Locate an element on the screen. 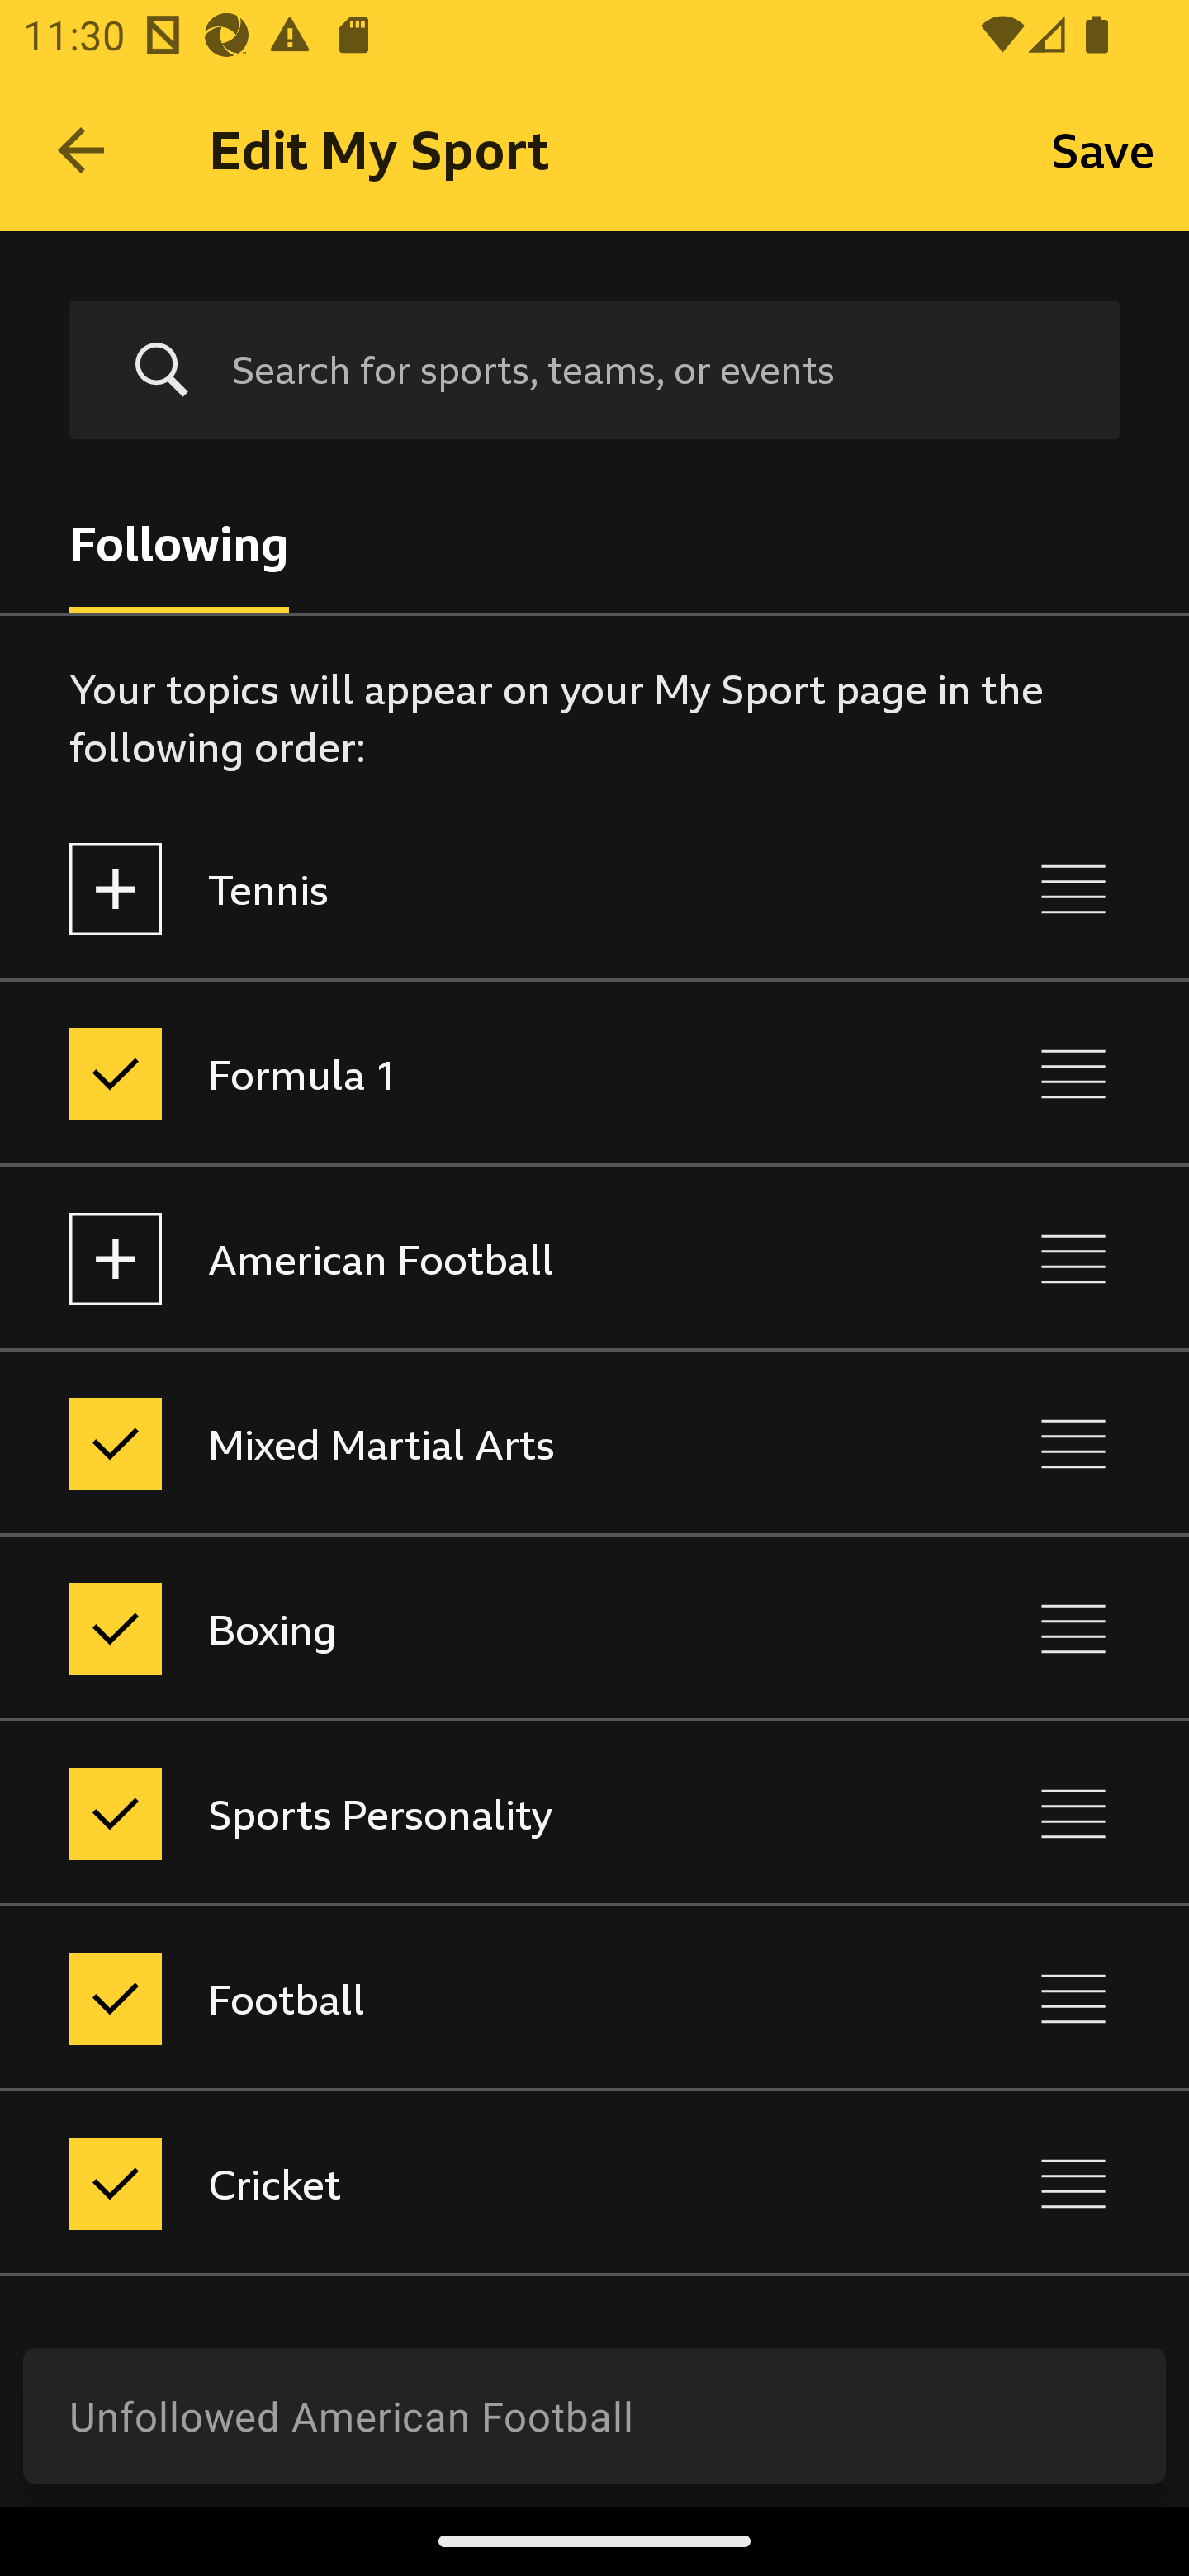 Image resolution: width=1189 pixels, height=2576 pixels. Tennis is located at coordinates (456, 888).